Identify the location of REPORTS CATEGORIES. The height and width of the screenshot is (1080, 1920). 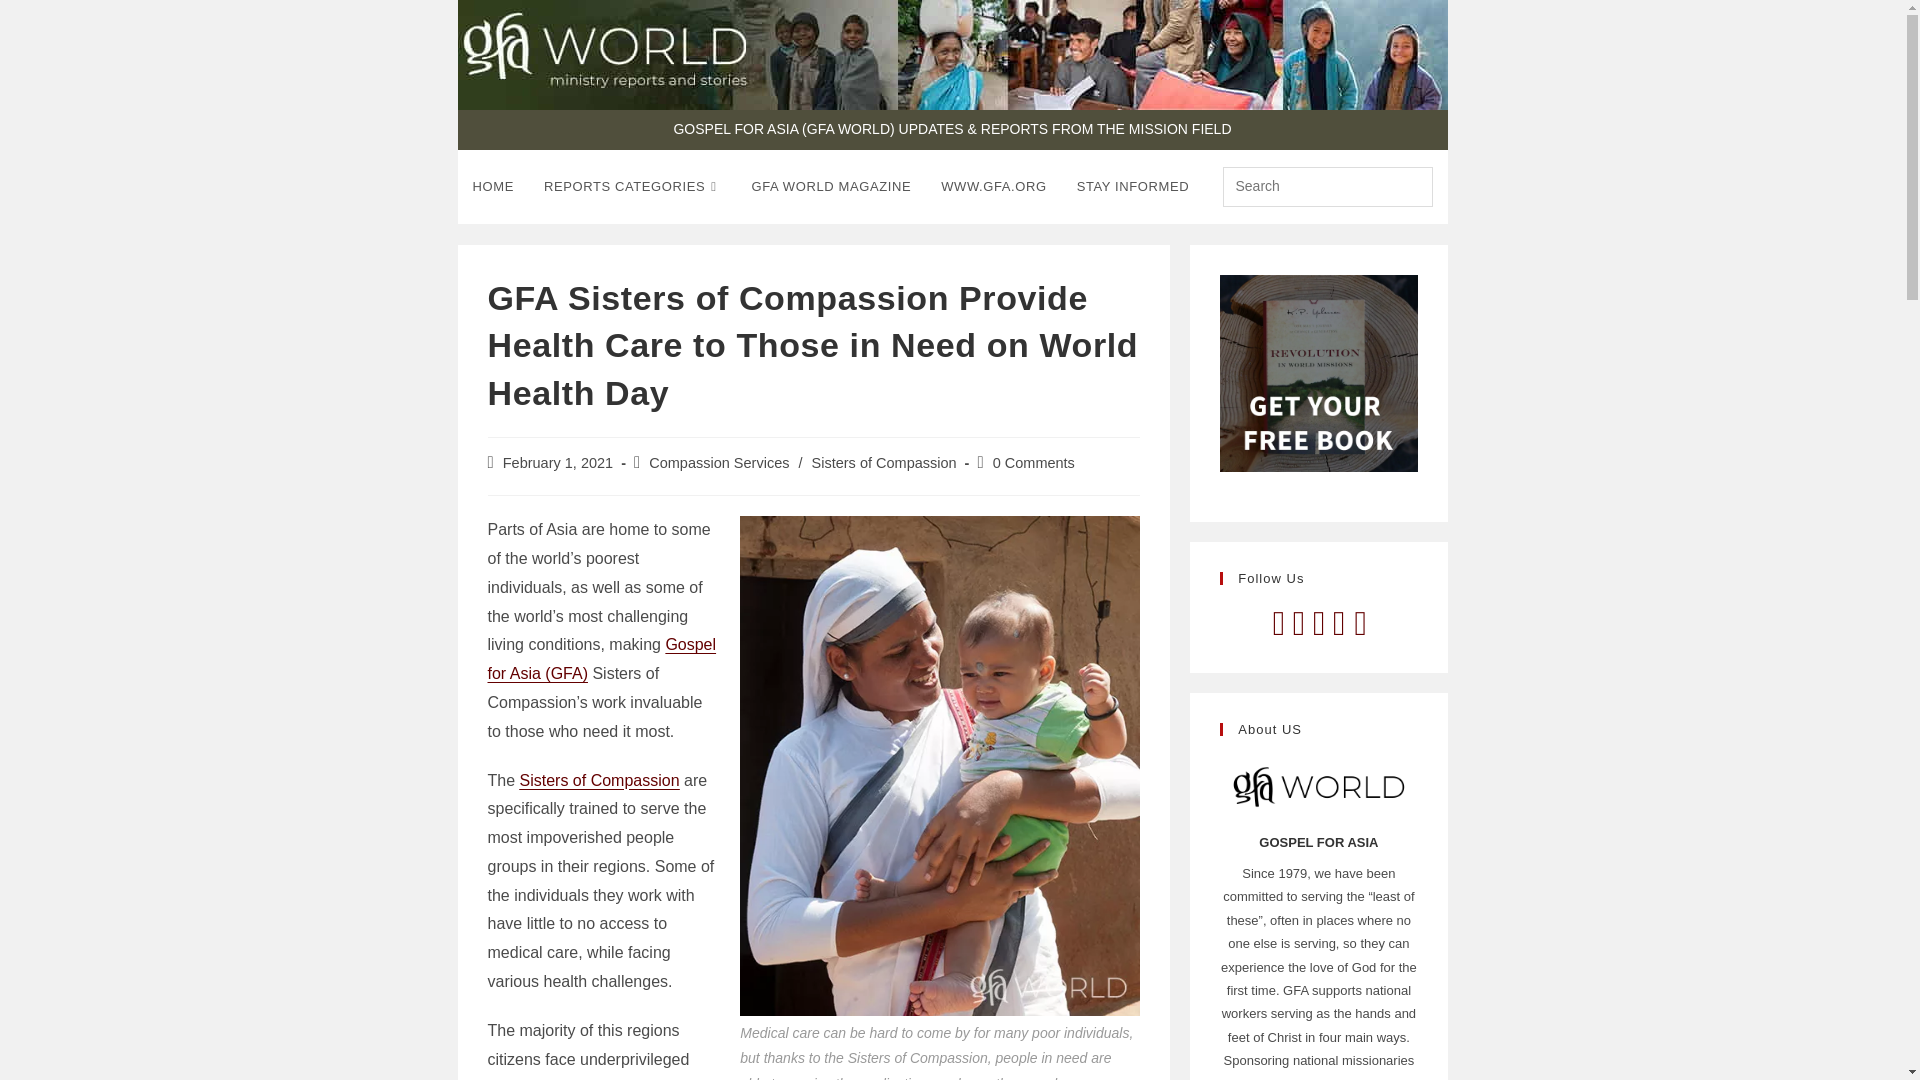
(633, 186).